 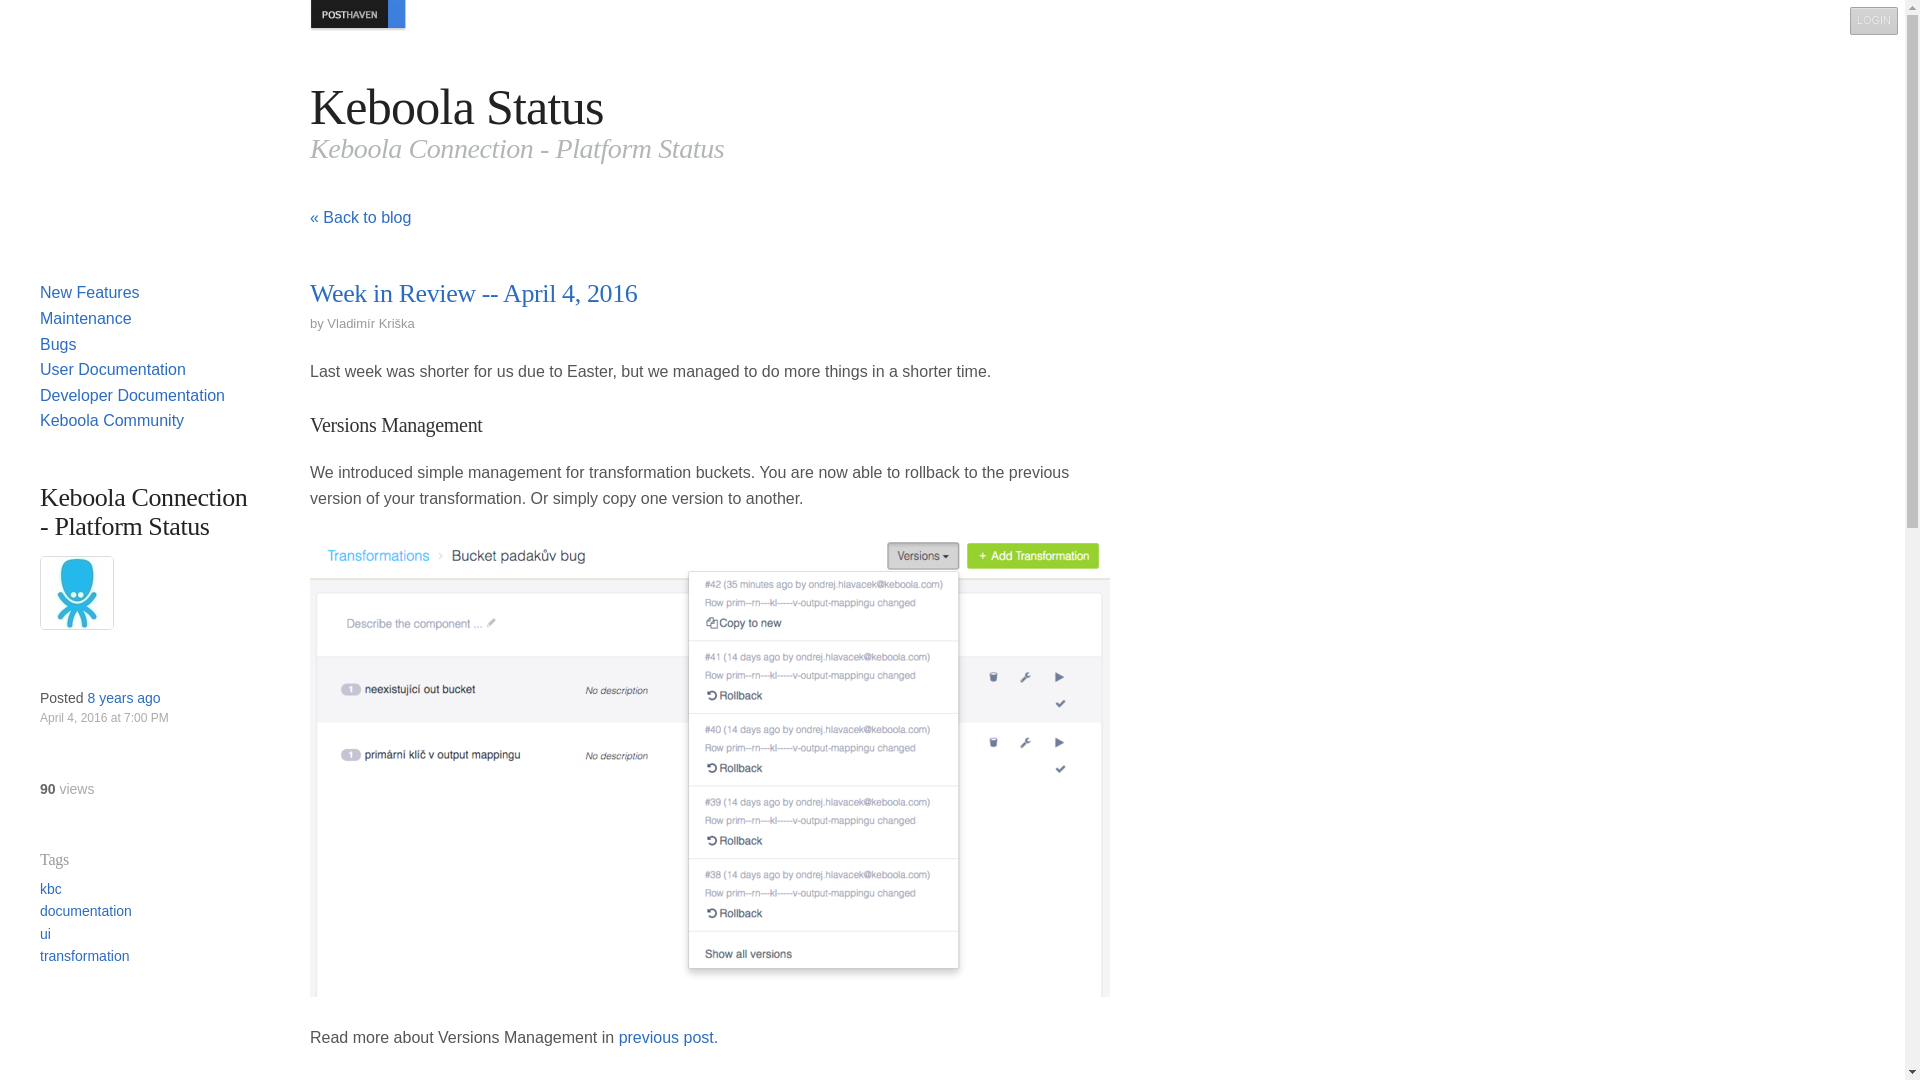 I want to click on documentation, so click(x=86, y=910).